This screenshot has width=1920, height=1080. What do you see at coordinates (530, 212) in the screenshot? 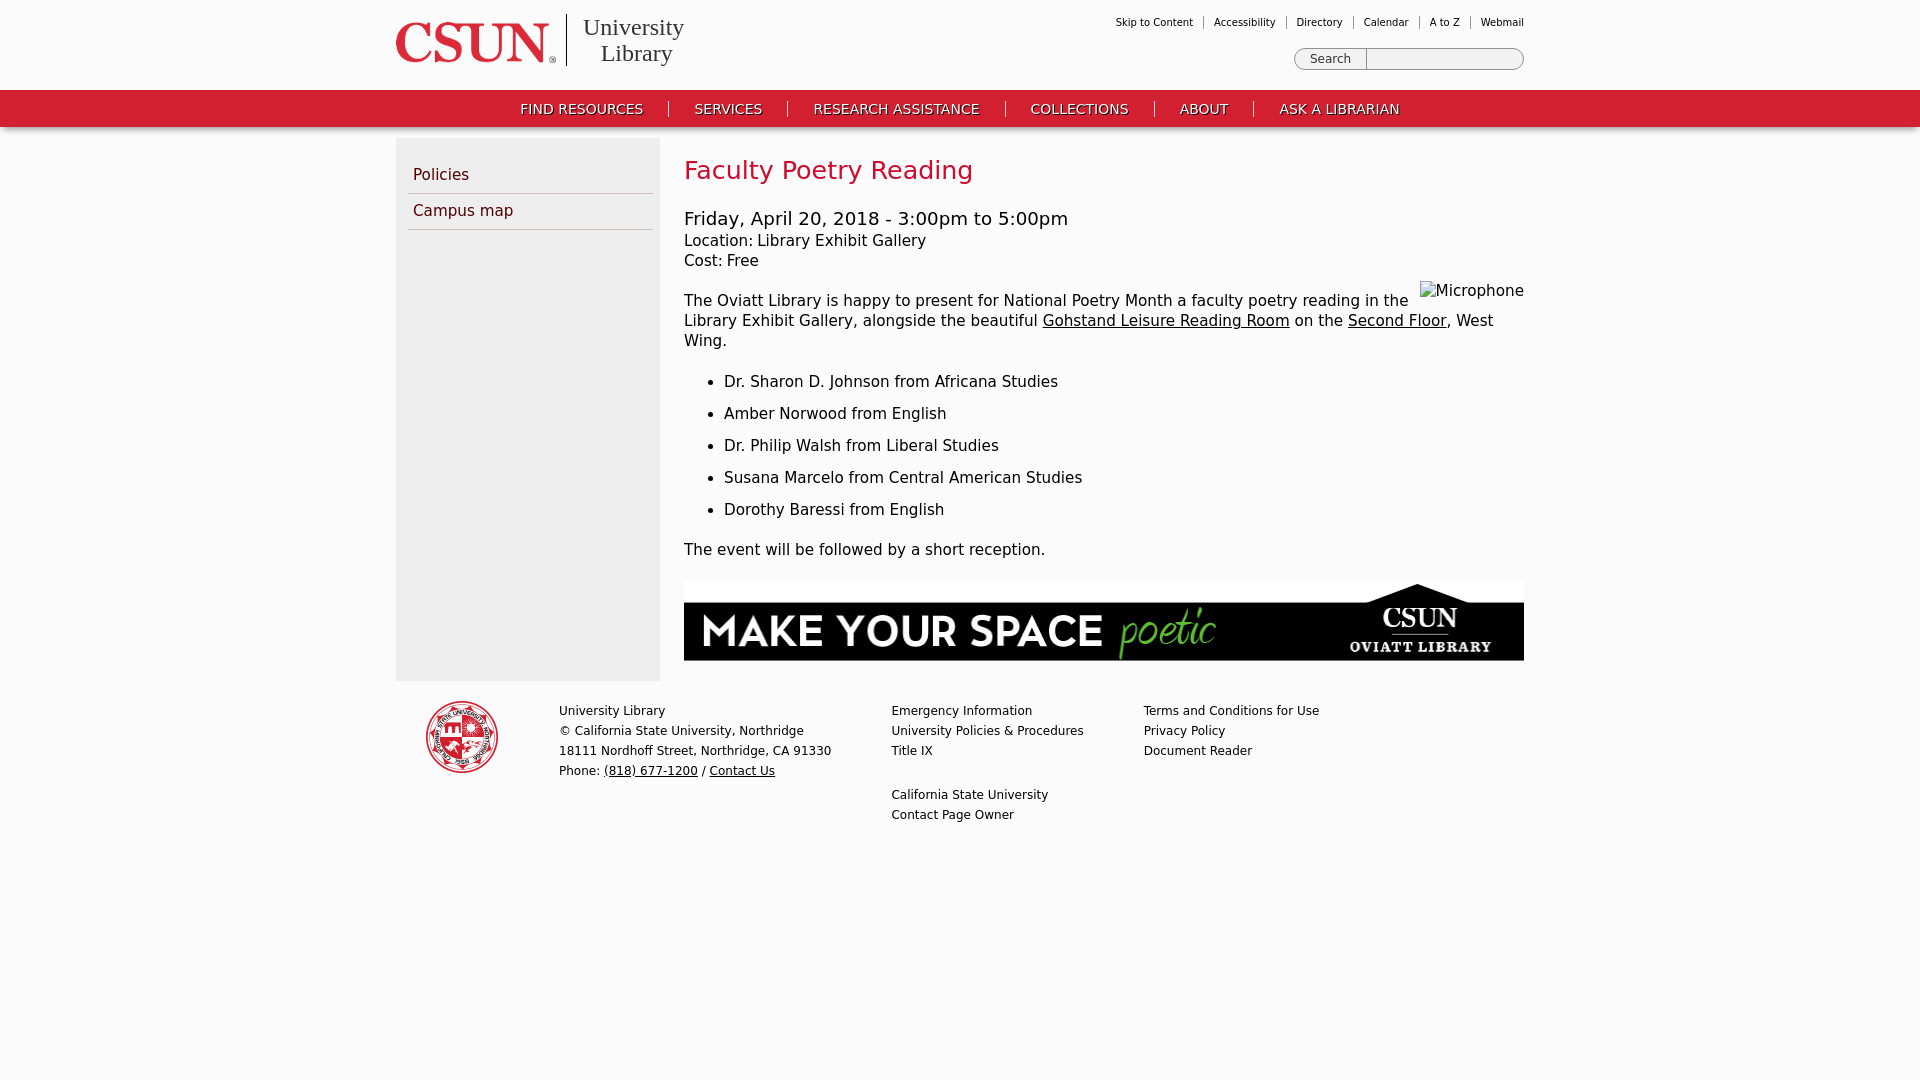
I see `Campus map` at bounding box center [530, 212].